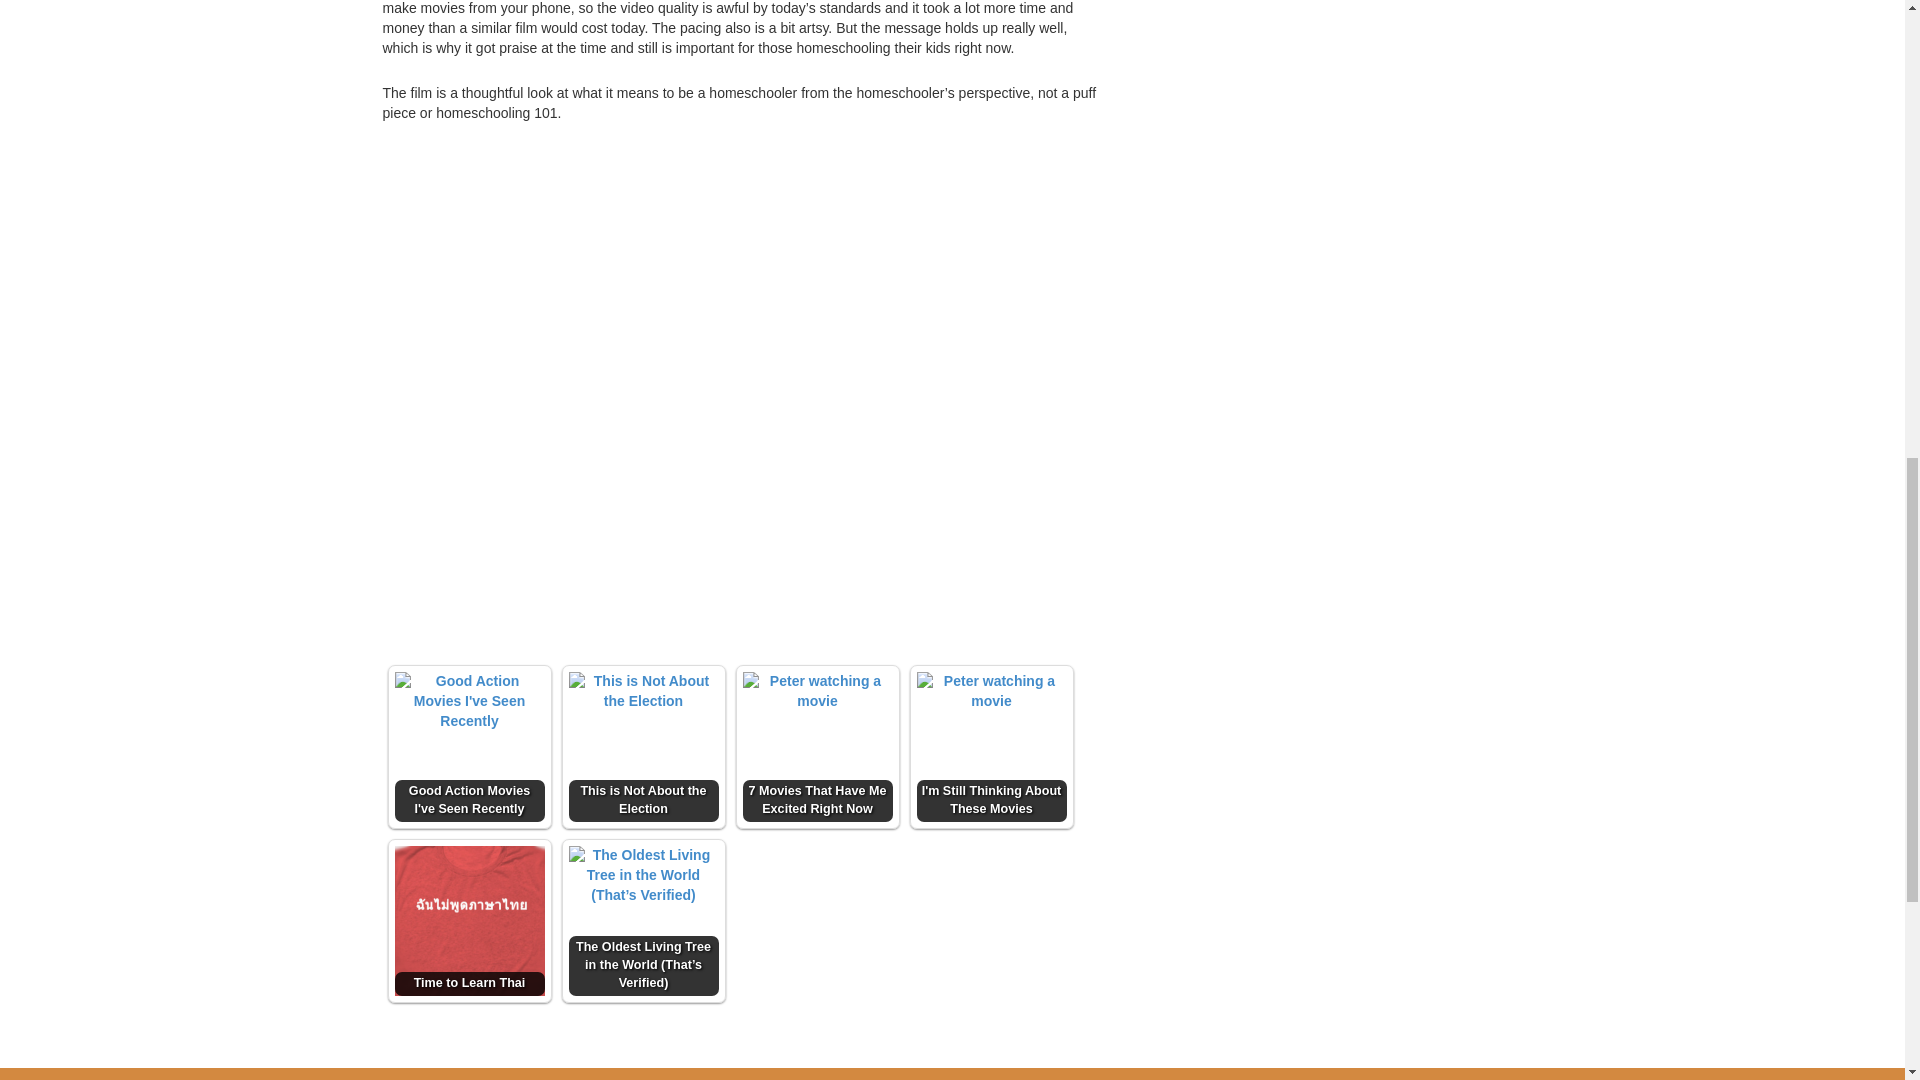  What do you see at coordinates (468, 746) in the screenshot?
I see `Good Action Movies I've Seen Recently` at bounding box center [468, 746].